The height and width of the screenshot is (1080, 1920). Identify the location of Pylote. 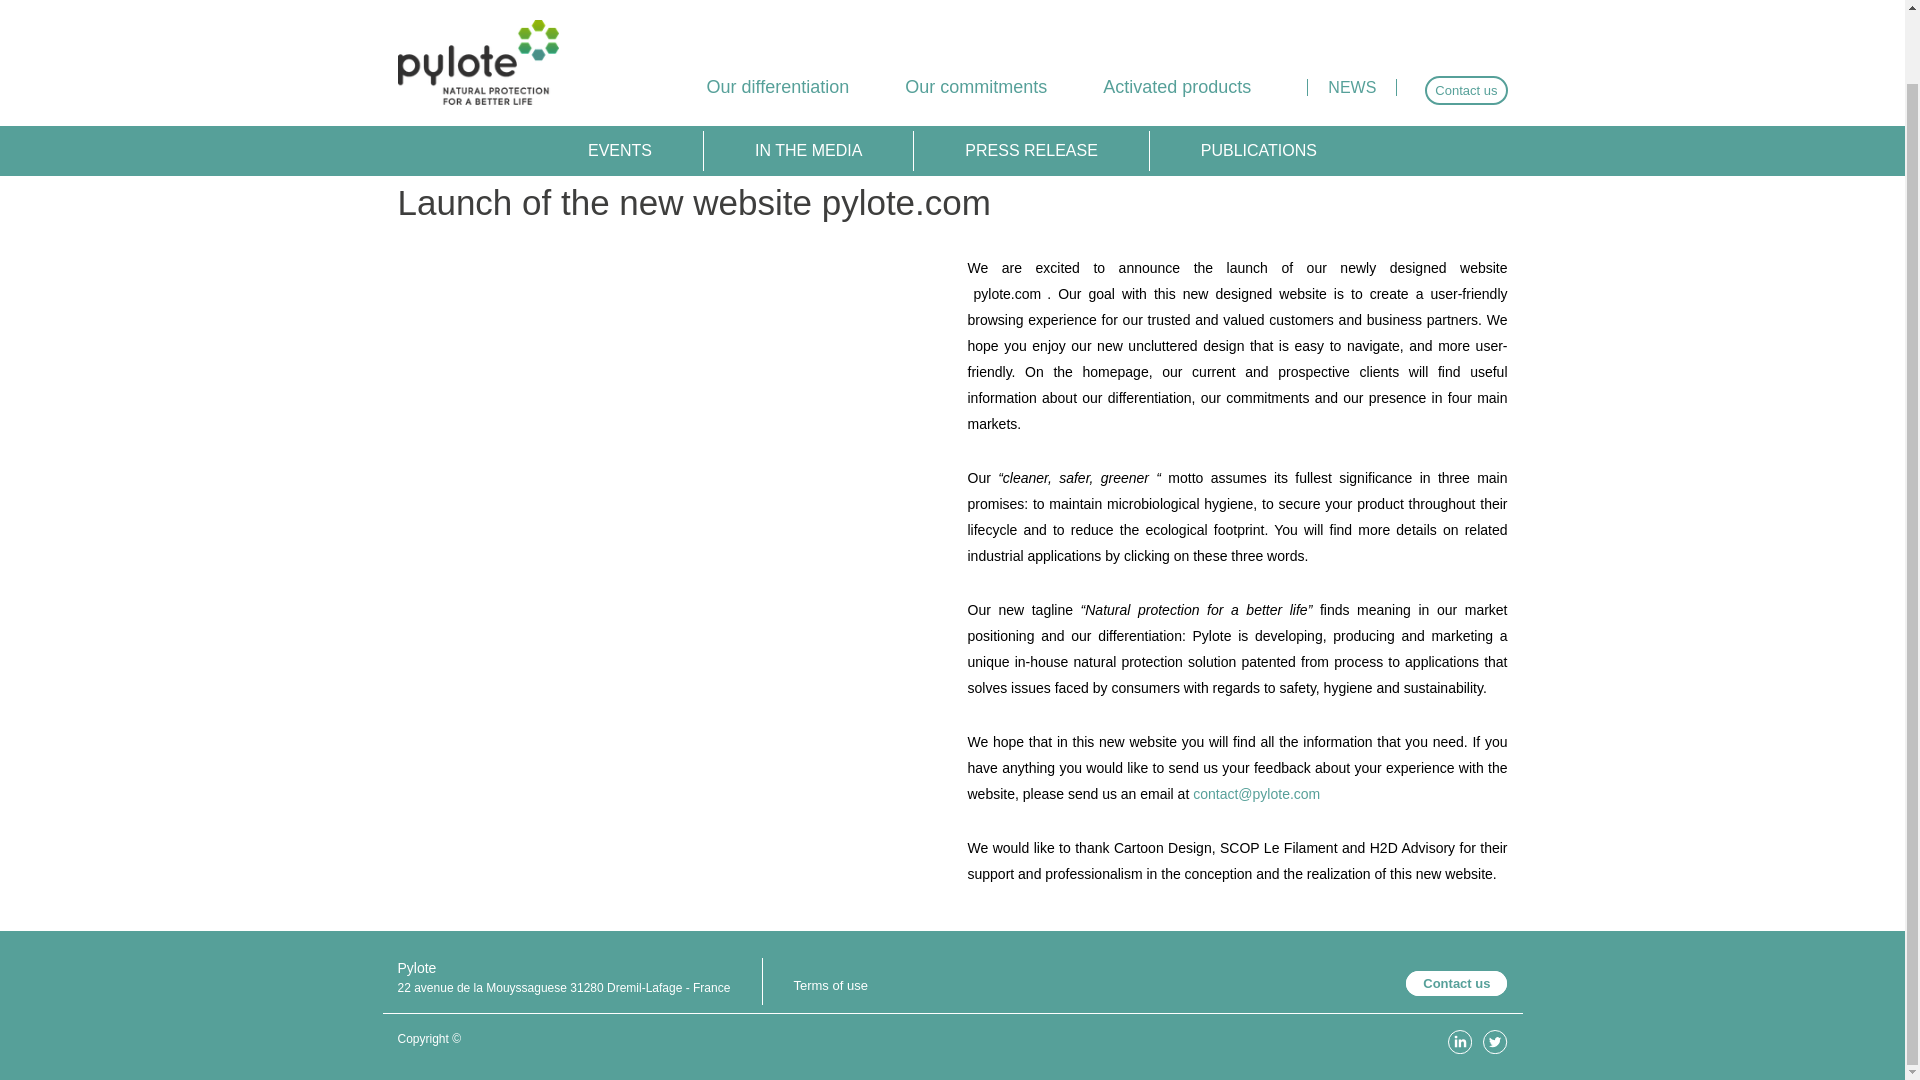
(478, 14).